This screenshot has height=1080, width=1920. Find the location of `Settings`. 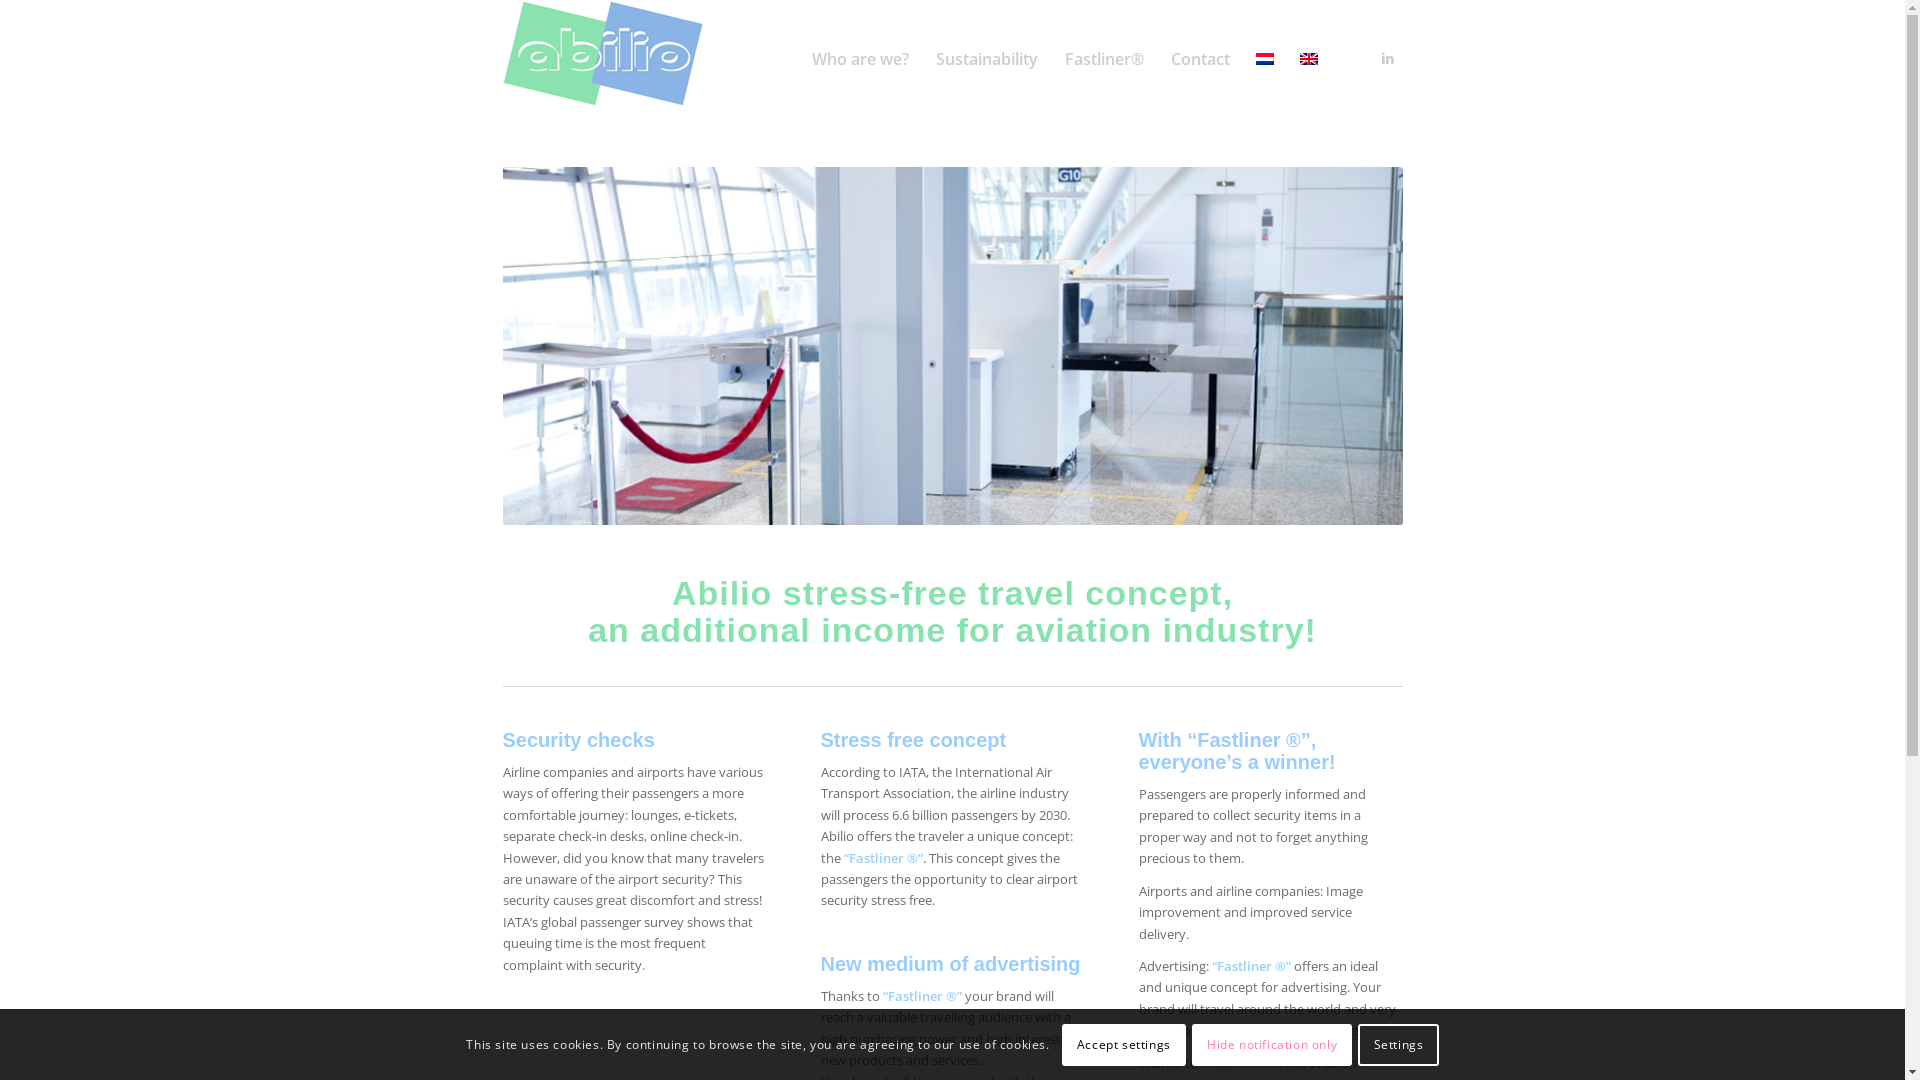

Settings is located at coordinates (1398, 1044).